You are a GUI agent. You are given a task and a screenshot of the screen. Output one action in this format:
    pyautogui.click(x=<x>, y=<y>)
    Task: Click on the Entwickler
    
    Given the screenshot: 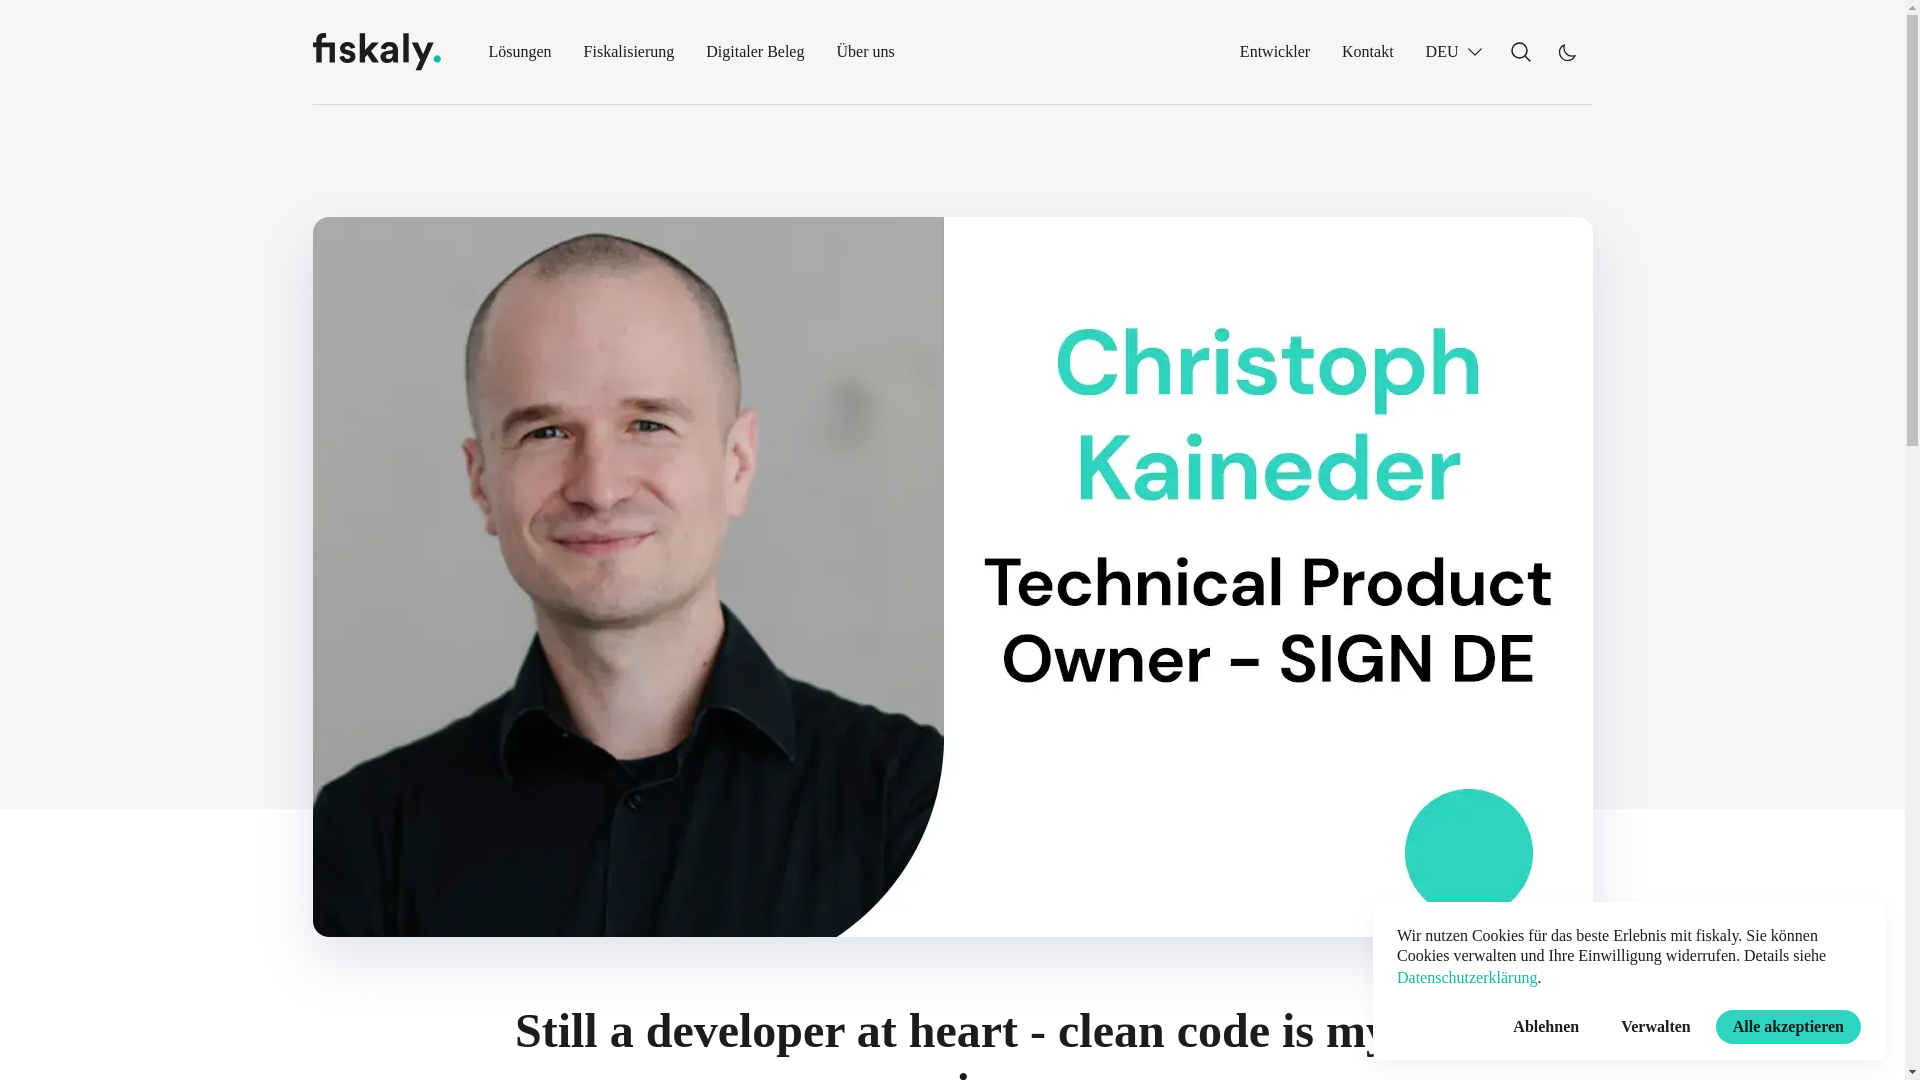 What is the action you would take?
    pyautogui.click(x=1274, y=52)
    